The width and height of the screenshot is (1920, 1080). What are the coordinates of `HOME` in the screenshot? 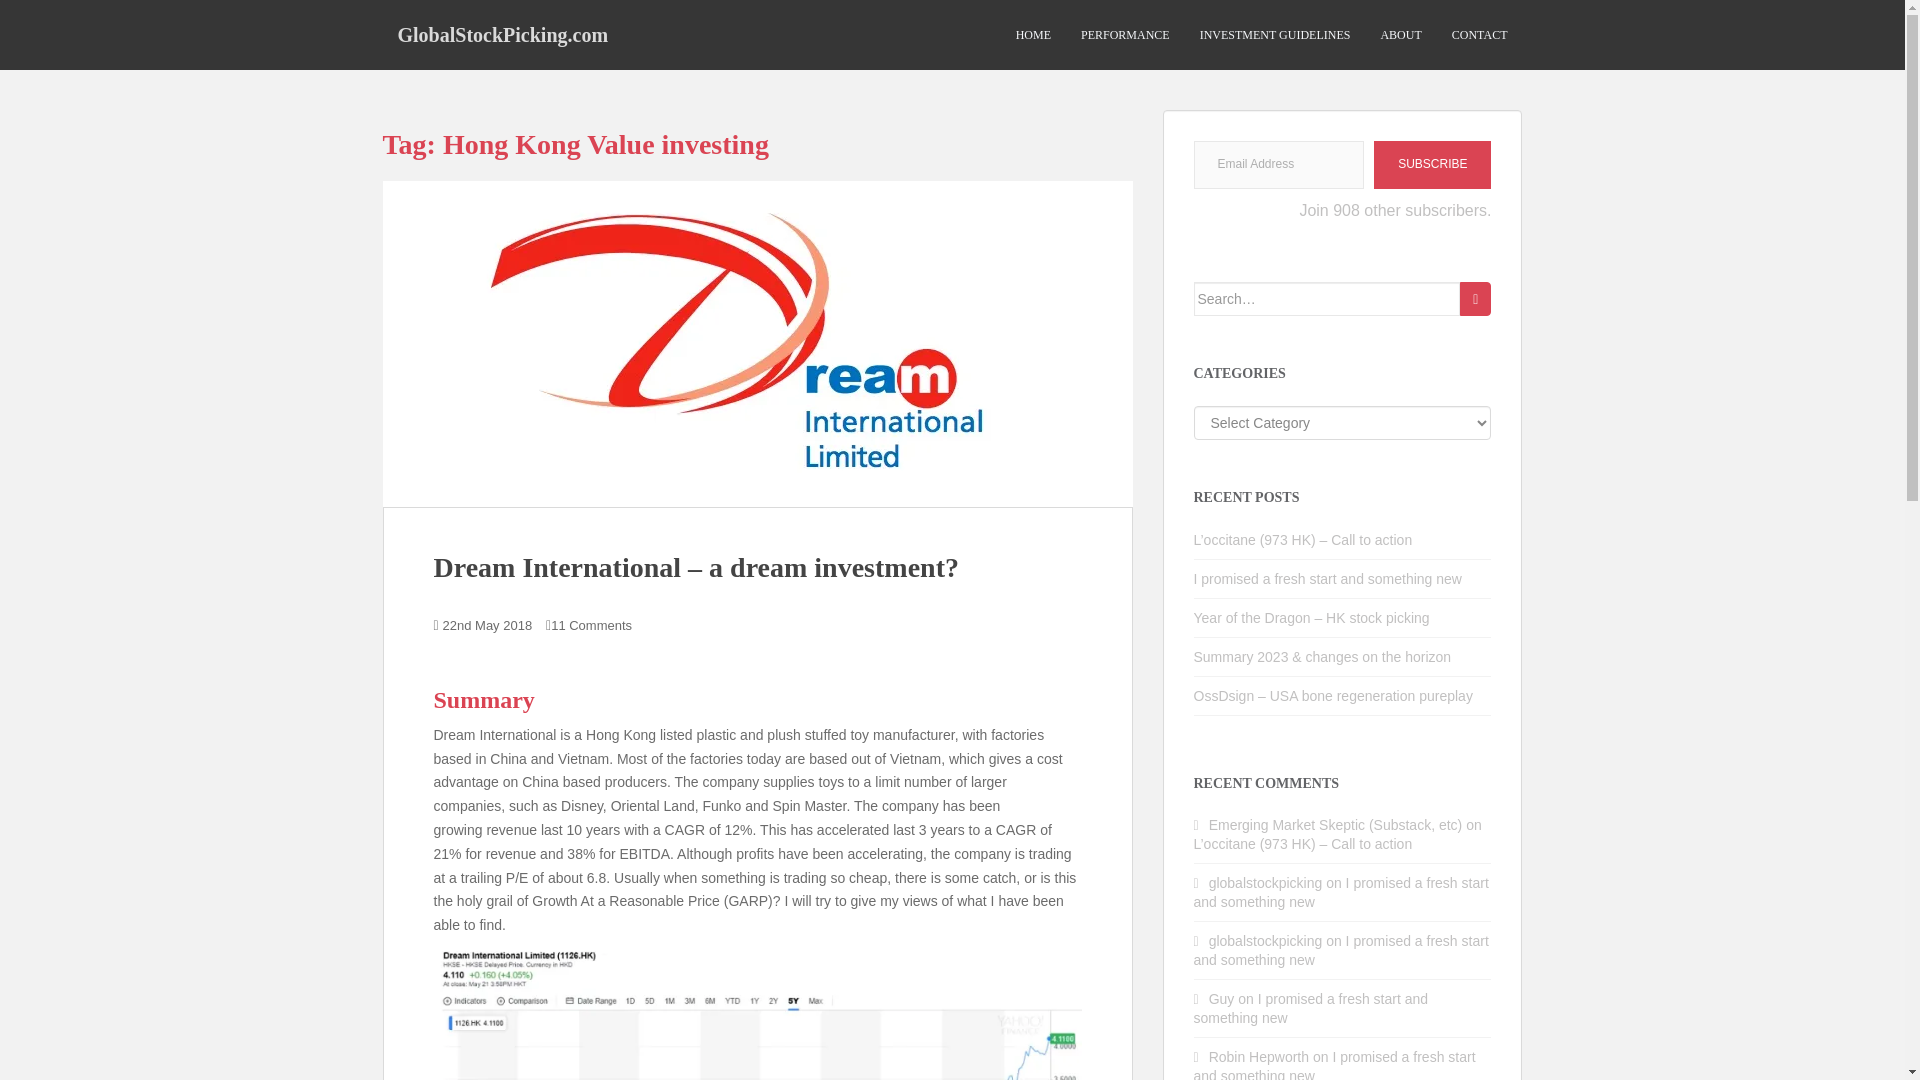 It's located at (1032, 35).